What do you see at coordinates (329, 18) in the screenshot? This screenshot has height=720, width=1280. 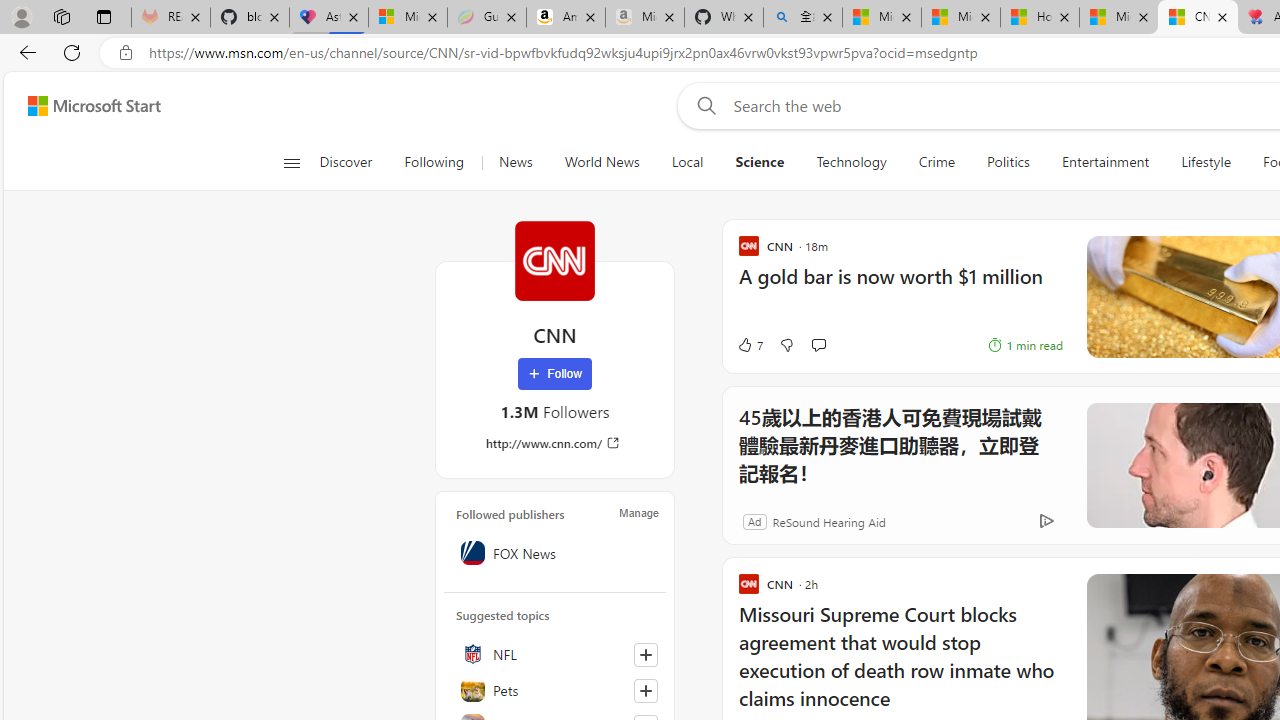 I see `Asthma Inhalers: Names and Types` at bounding box center [329, 18].